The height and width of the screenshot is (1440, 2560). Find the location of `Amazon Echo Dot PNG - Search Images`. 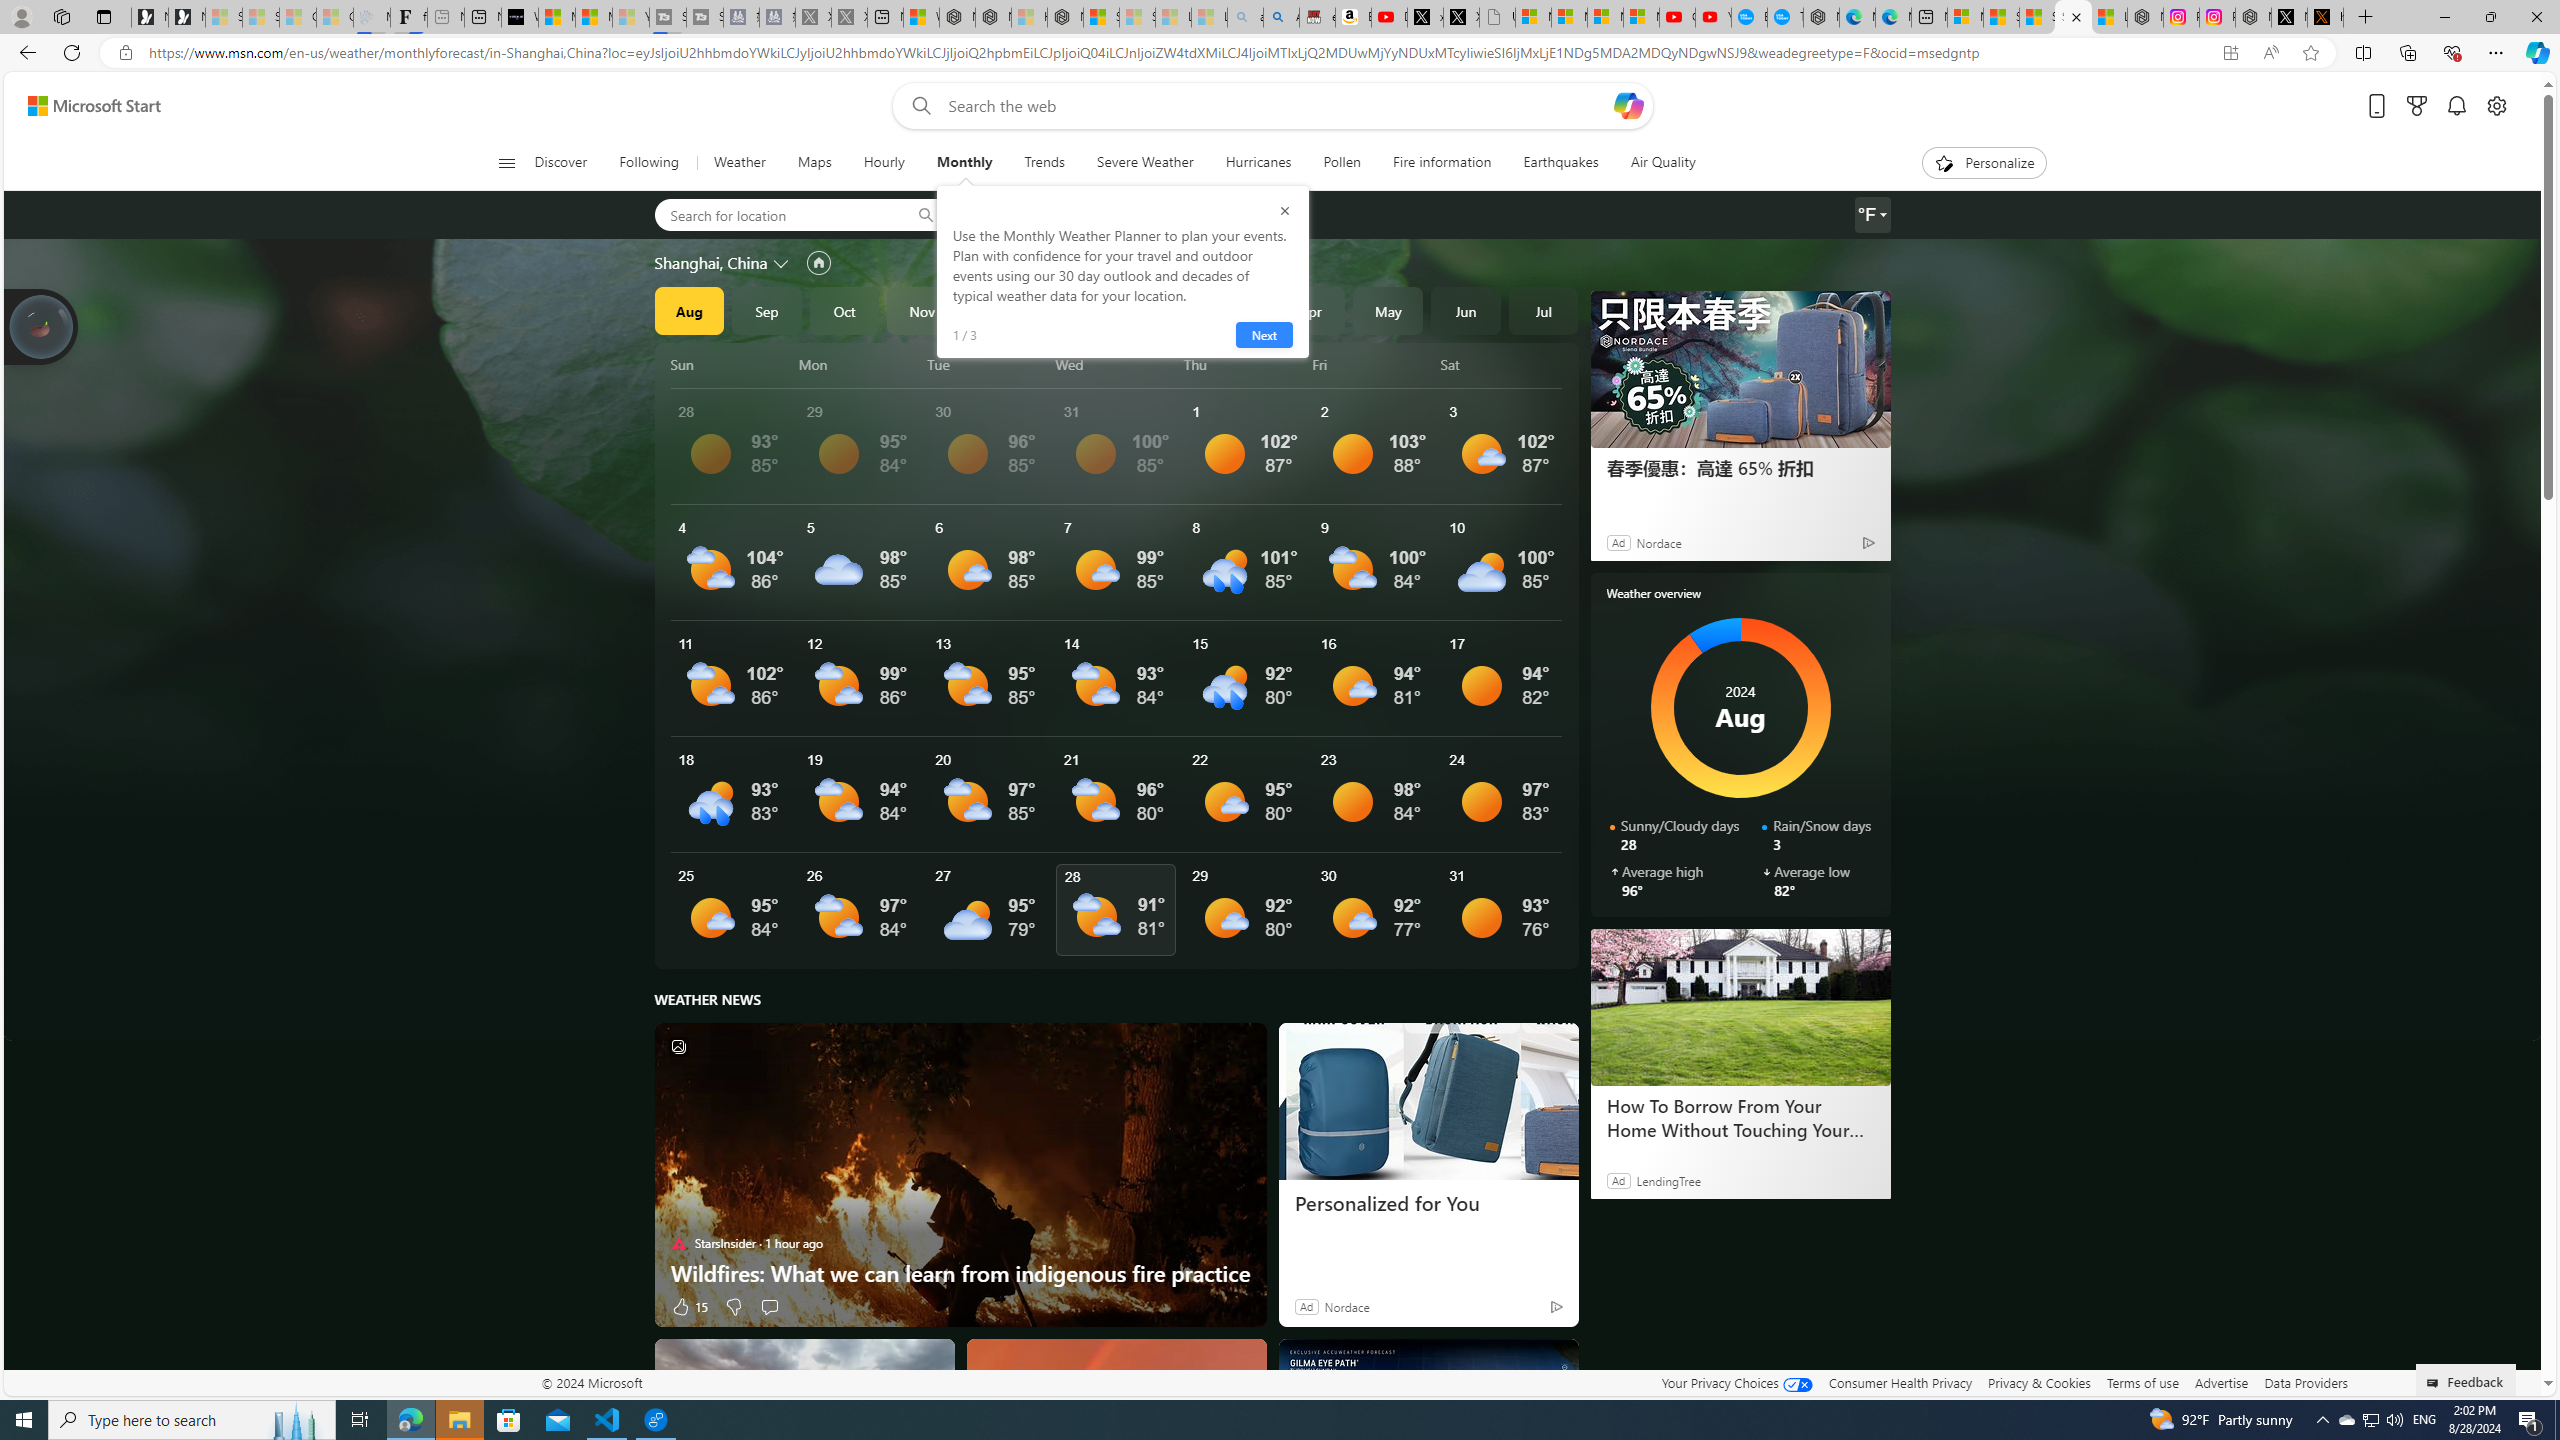

Amazon Echo Dot PNG - Search Images is located at coordinates (1281, 17).